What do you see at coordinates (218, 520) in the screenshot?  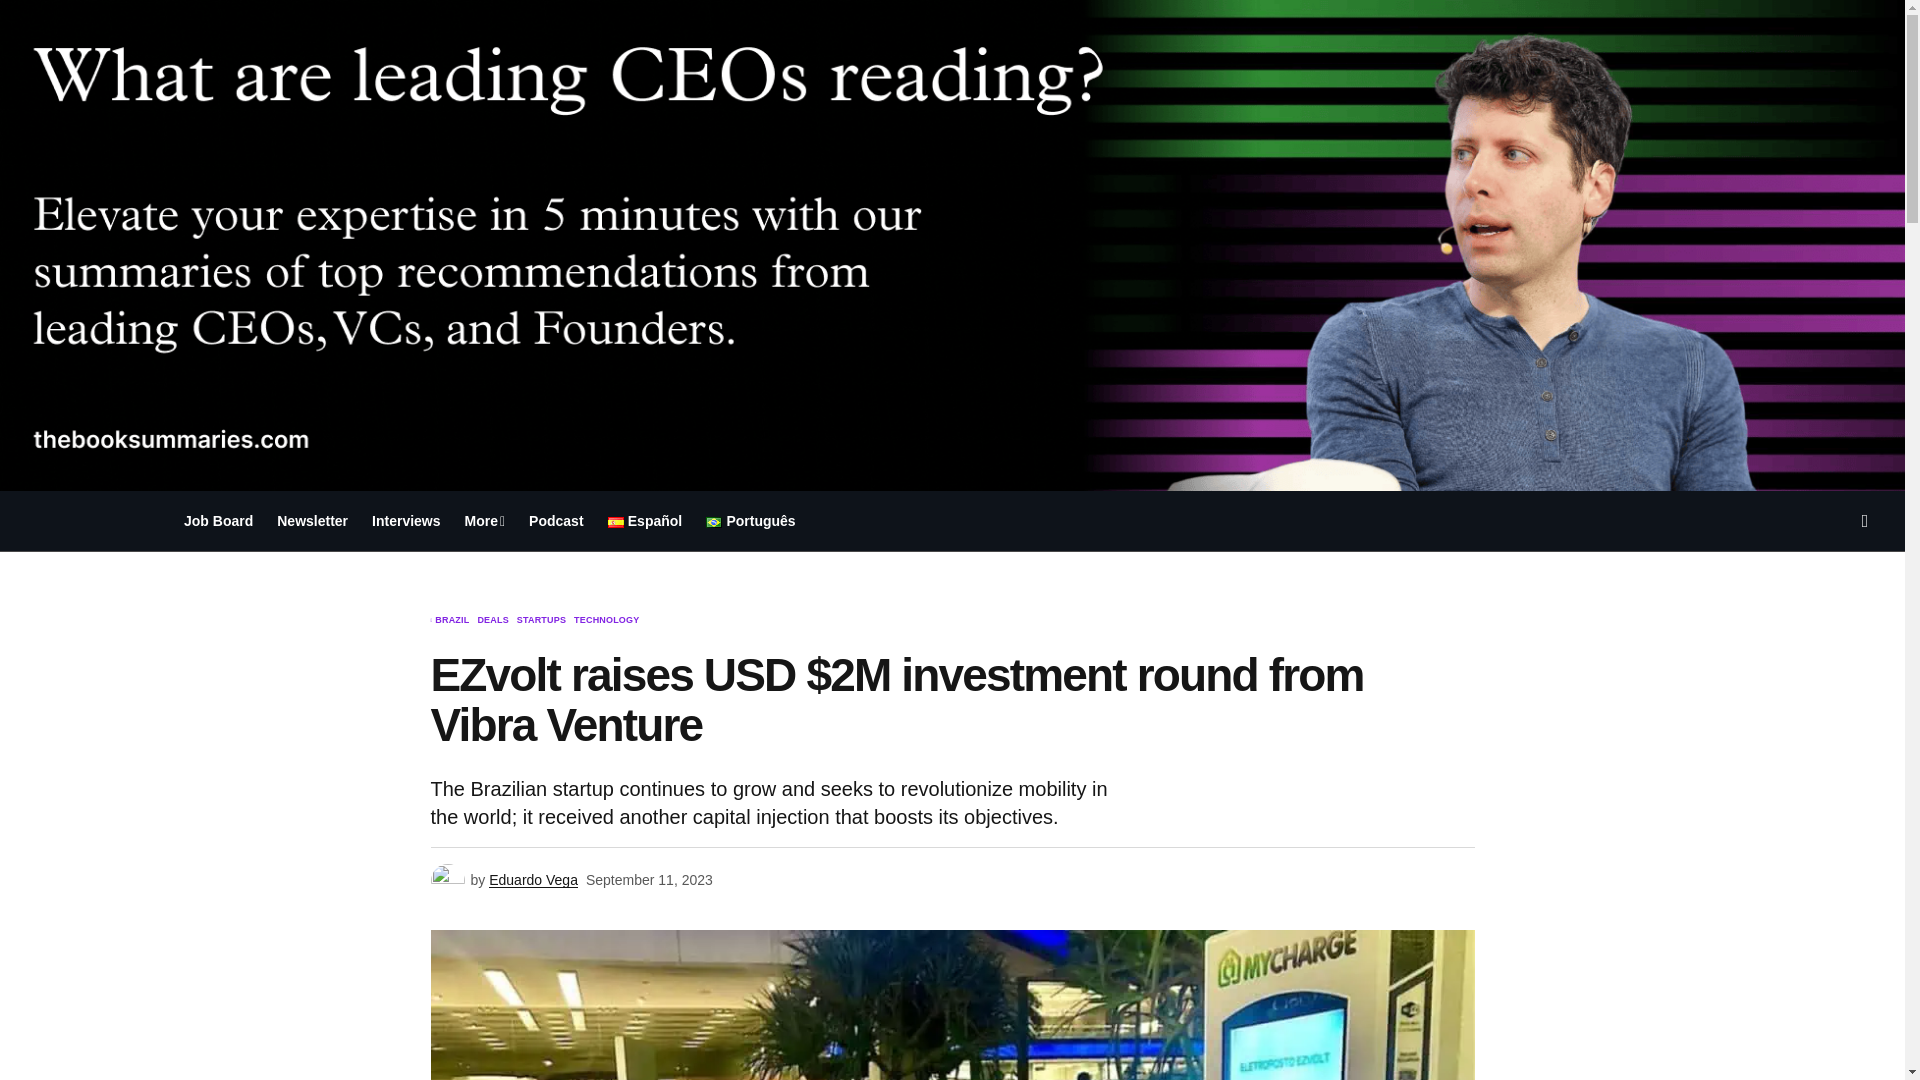 I see `Job Board` at bounding box center [218, 520].